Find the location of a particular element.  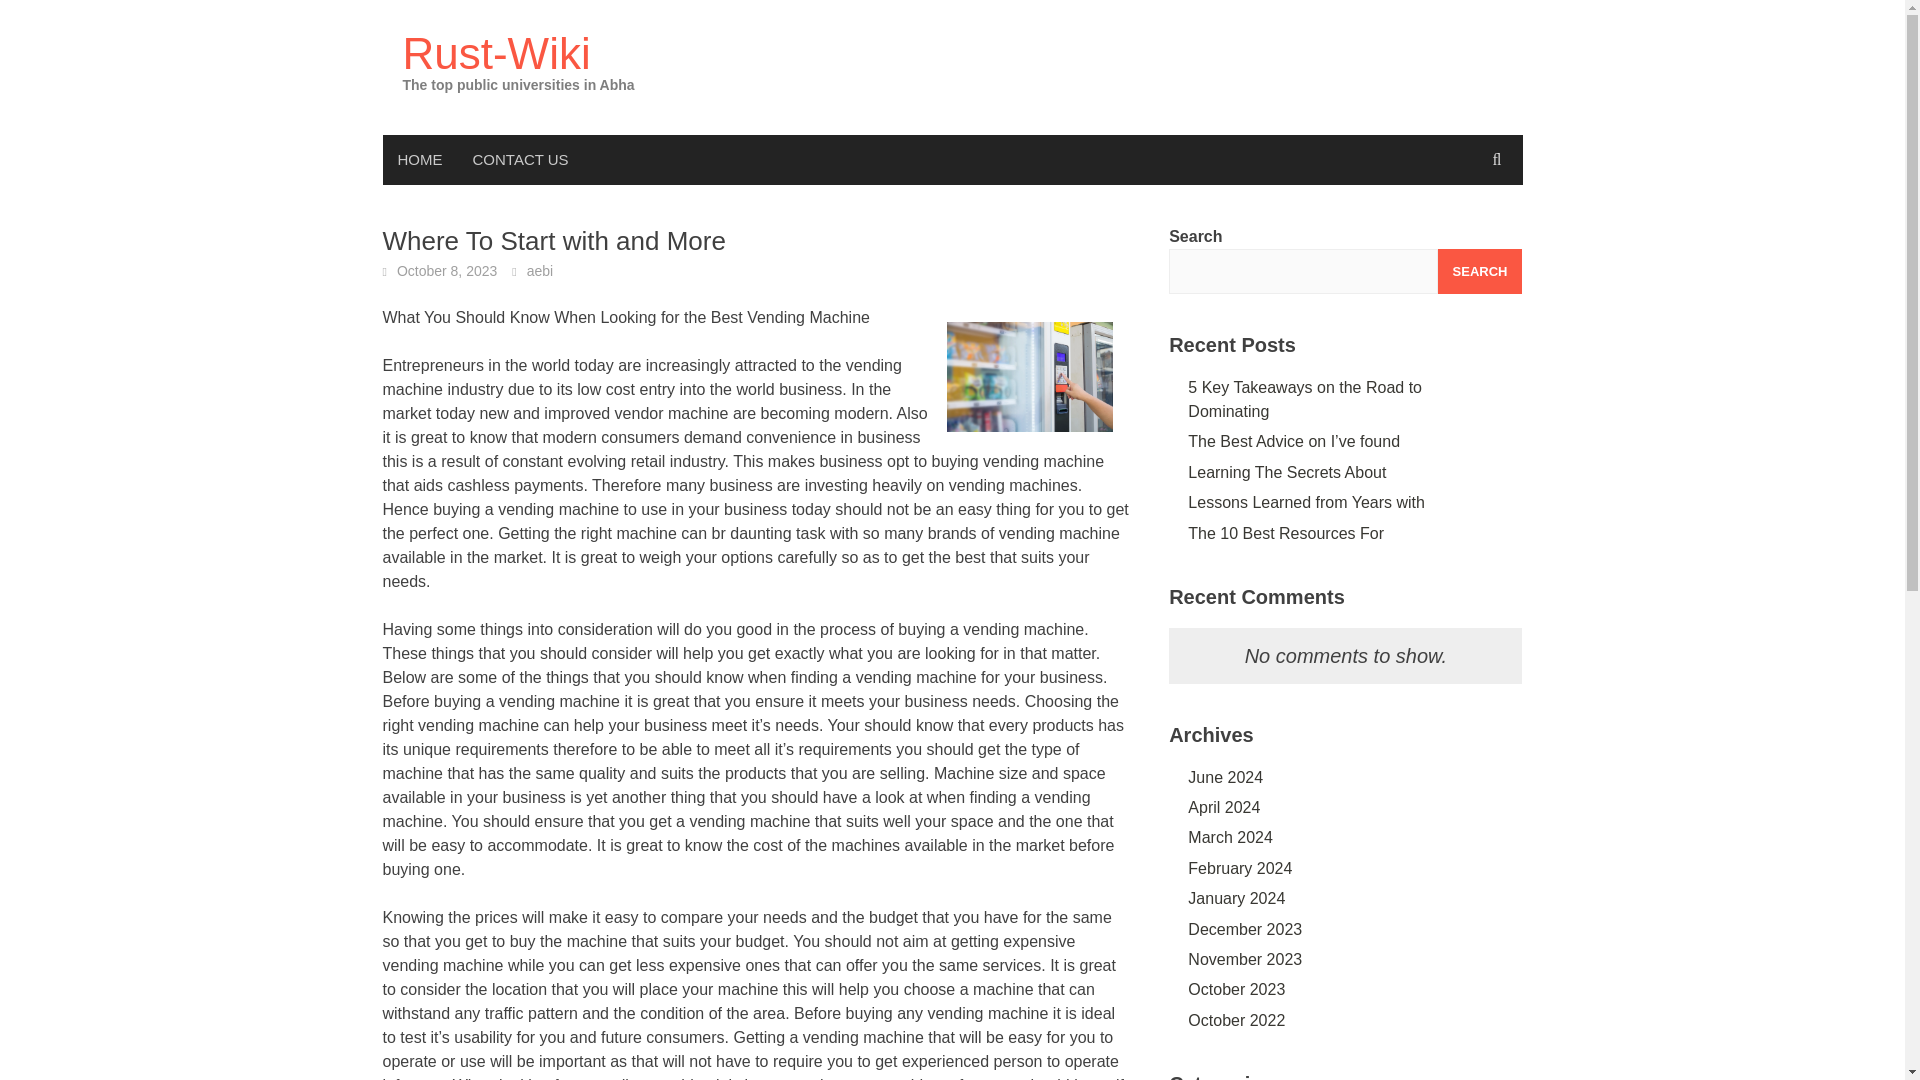

April 2024 is located at coordinates (1224, 808).